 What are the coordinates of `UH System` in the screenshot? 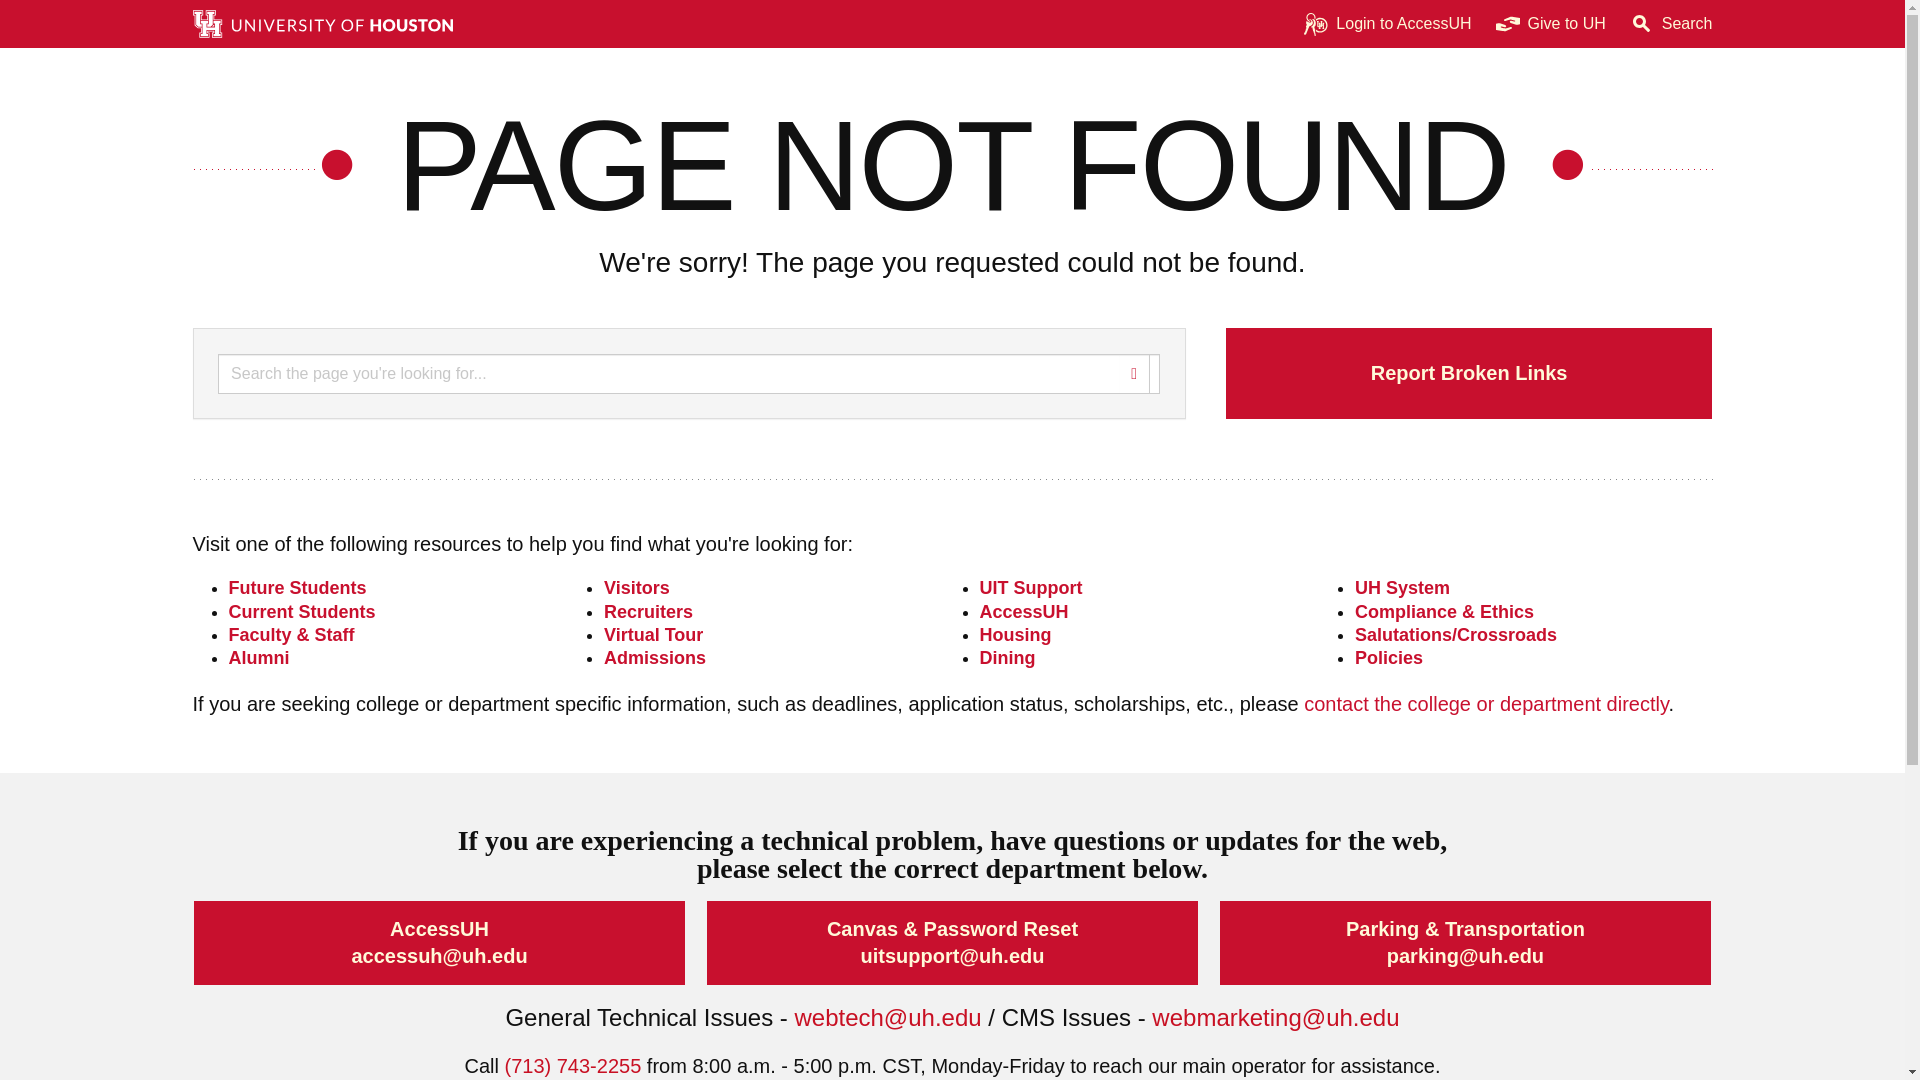 It's located at (1402, 588).